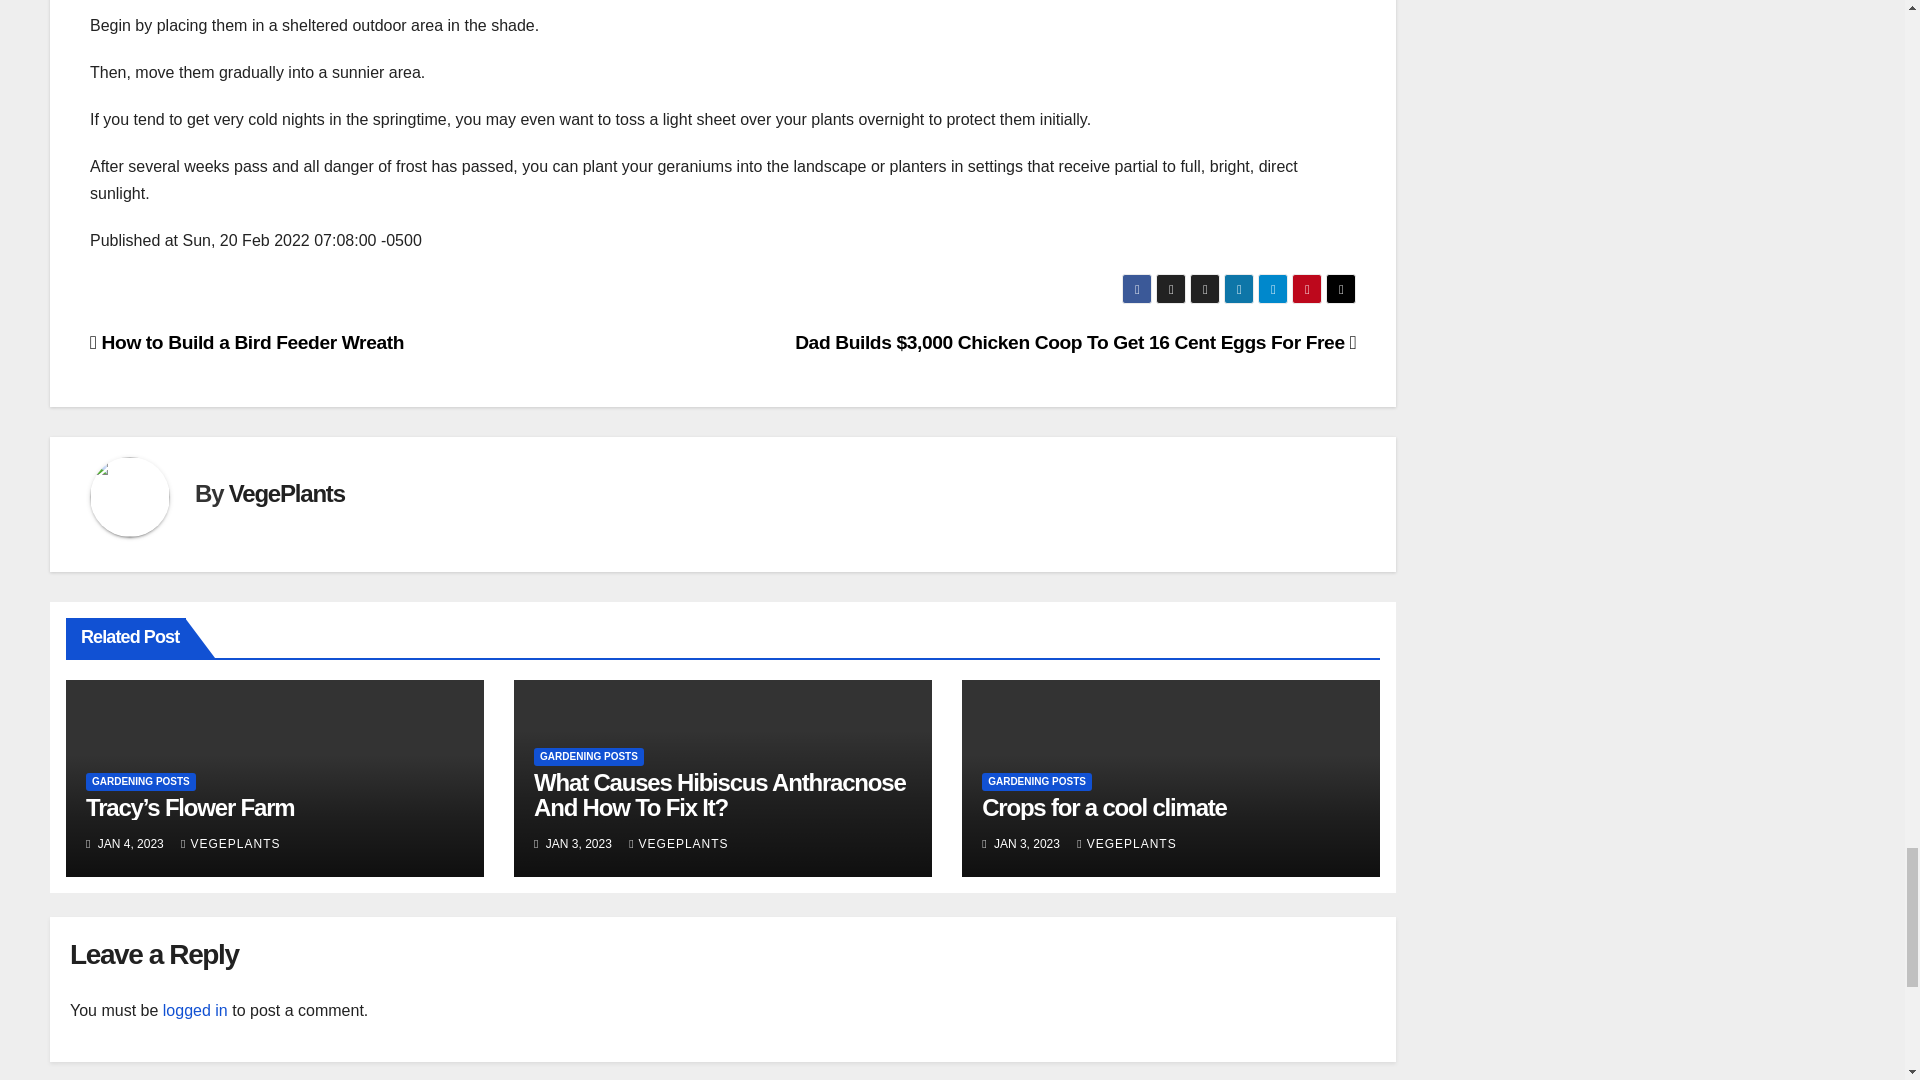 Image resolution: width=1920 pixels, height=1080 pixels. I want to click on GARDENING POSTS, so click(1036, 782).